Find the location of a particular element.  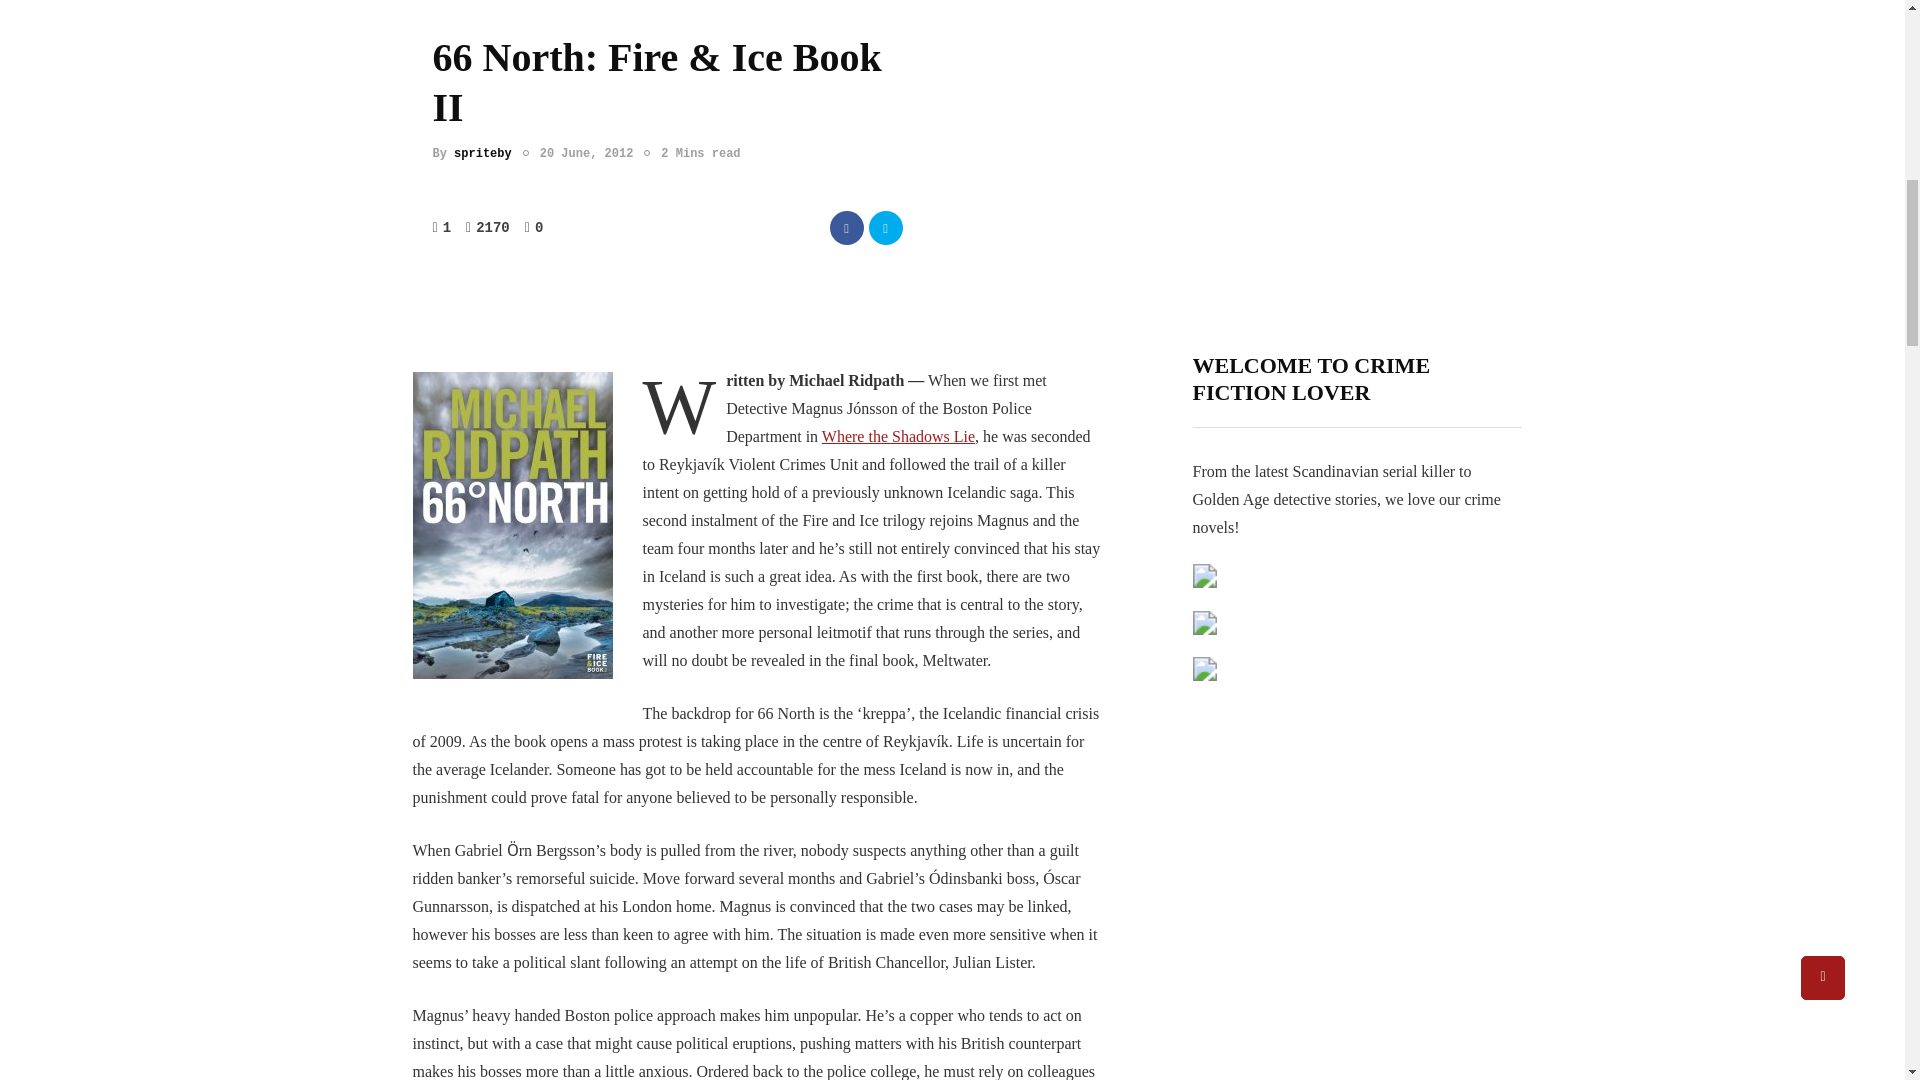

spriteby is located at coordinates (482, 153).